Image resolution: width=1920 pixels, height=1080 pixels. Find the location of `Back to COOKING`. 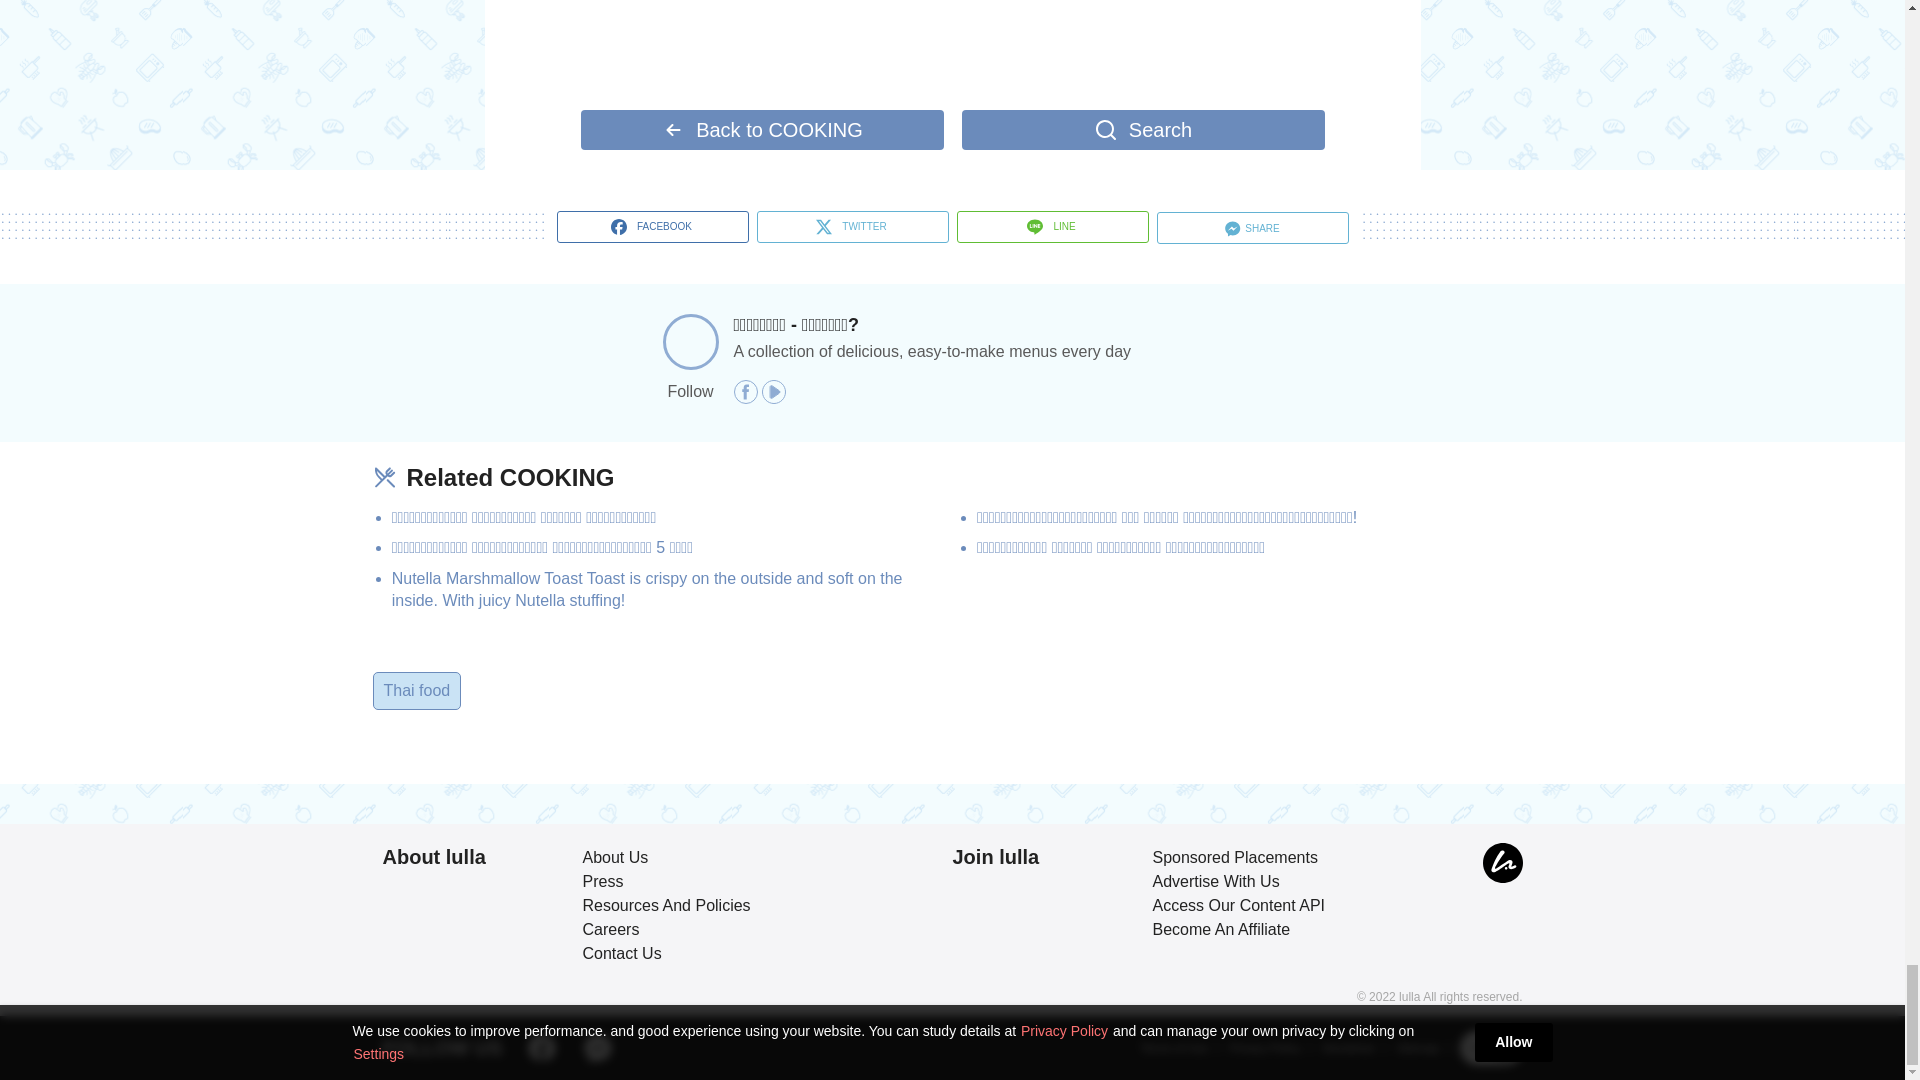

Back to COOKING is located at coordinates (760, 130).